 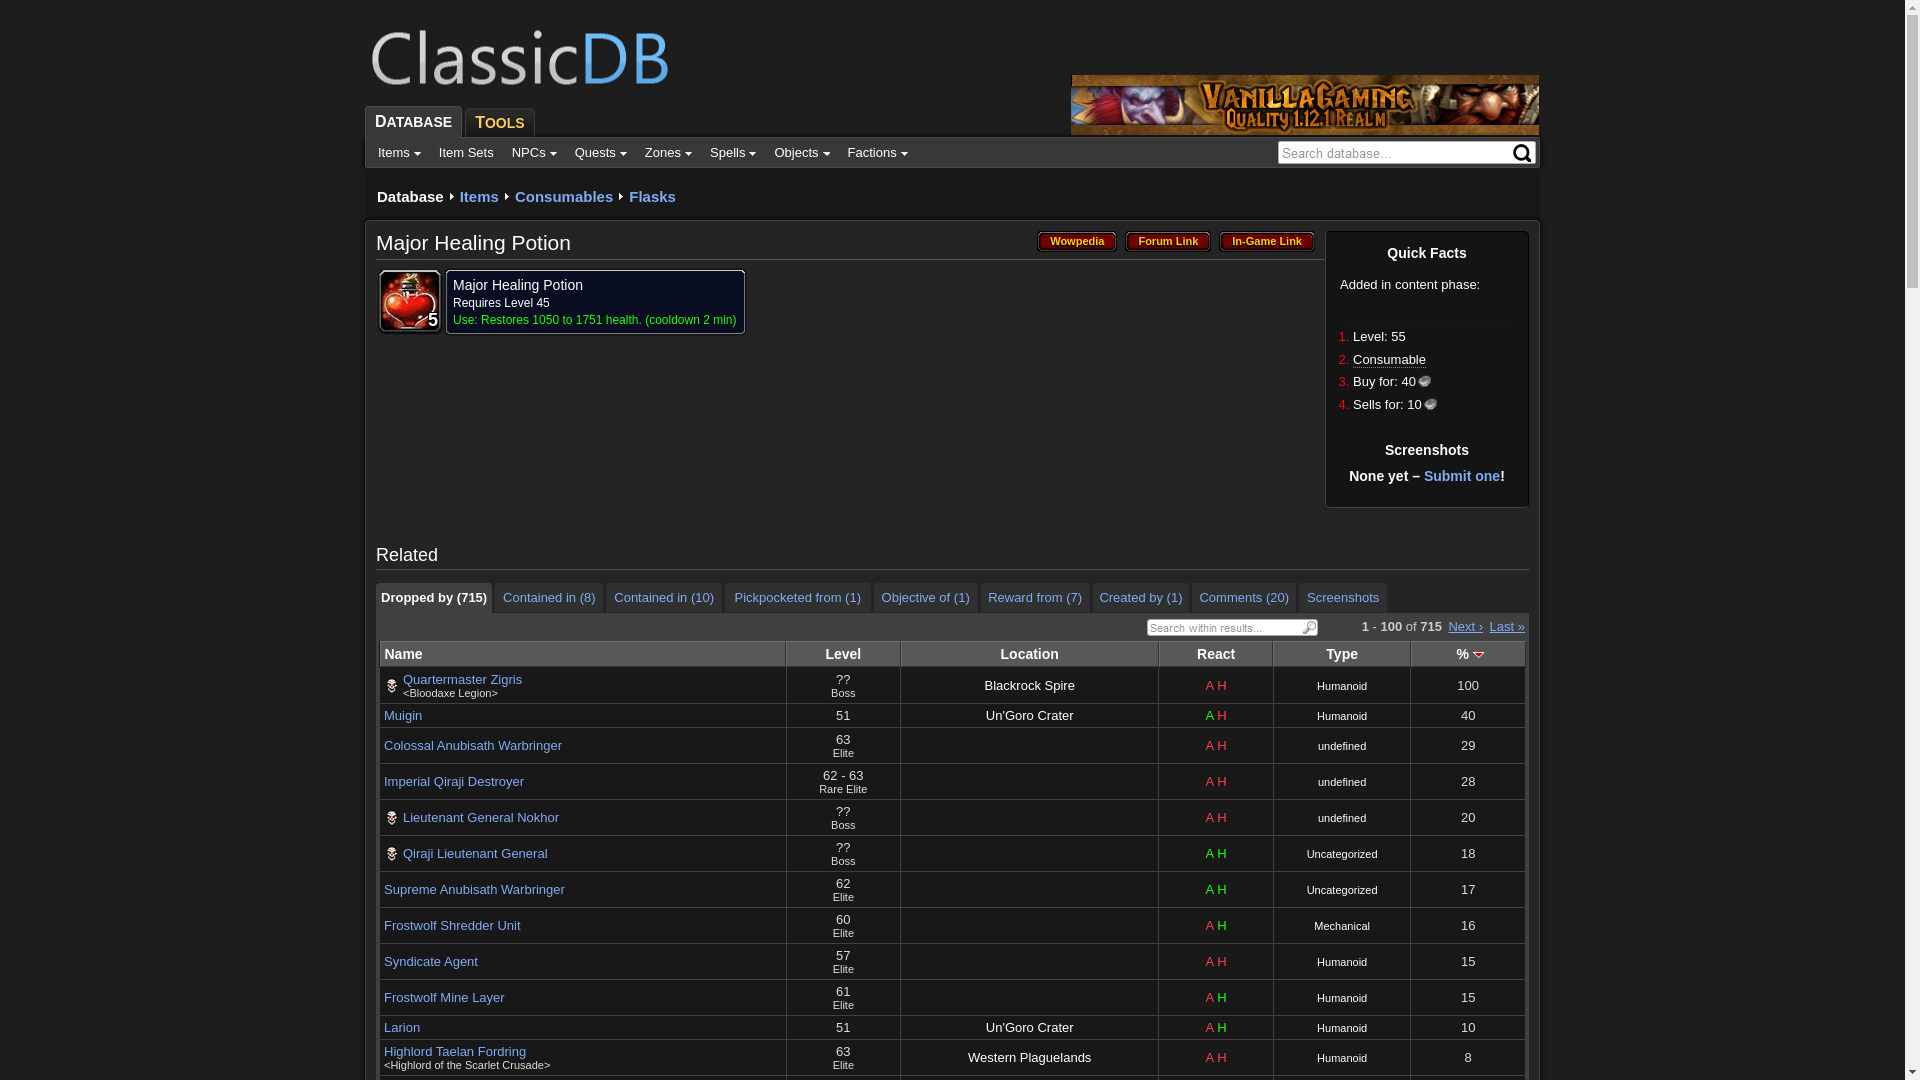 I want to click on Blackrock Spire, so click(x=1030, y=686).